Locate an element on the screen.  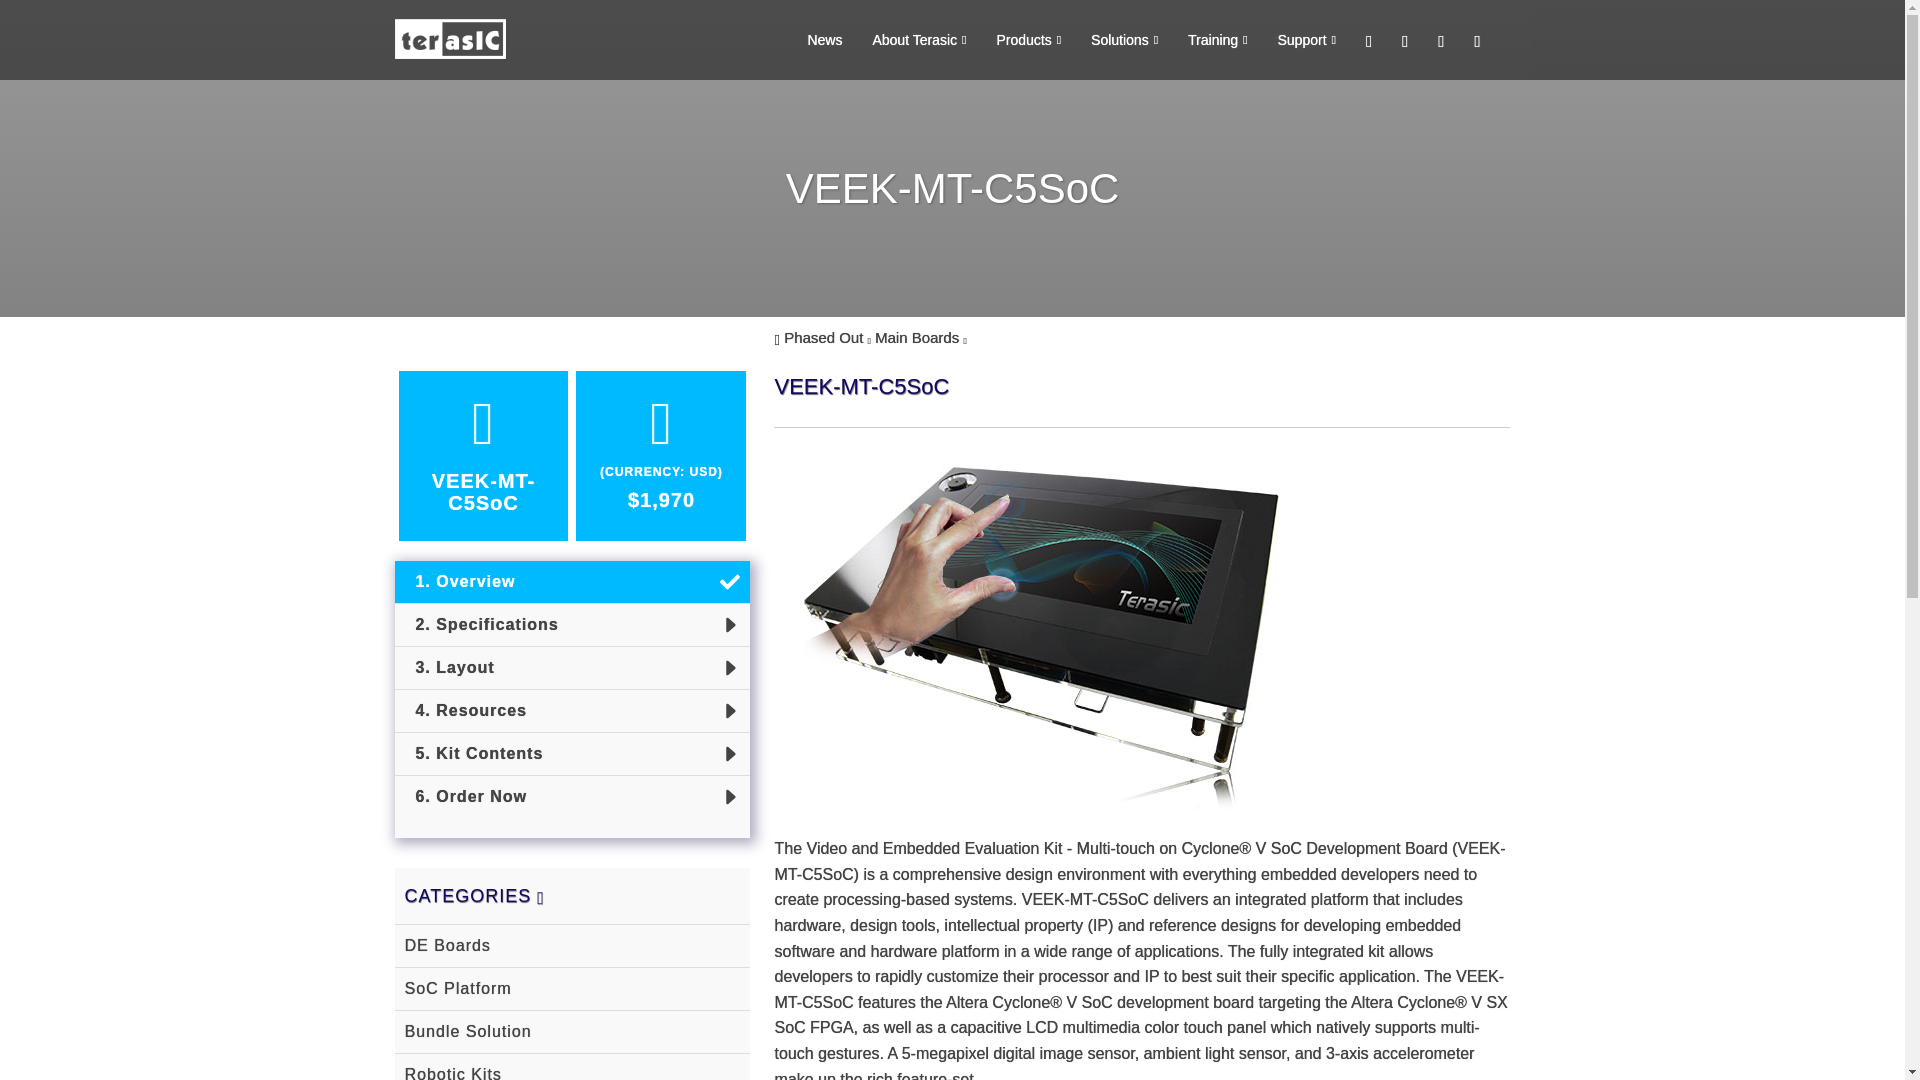
Products is located at coordinates (1013, 40).